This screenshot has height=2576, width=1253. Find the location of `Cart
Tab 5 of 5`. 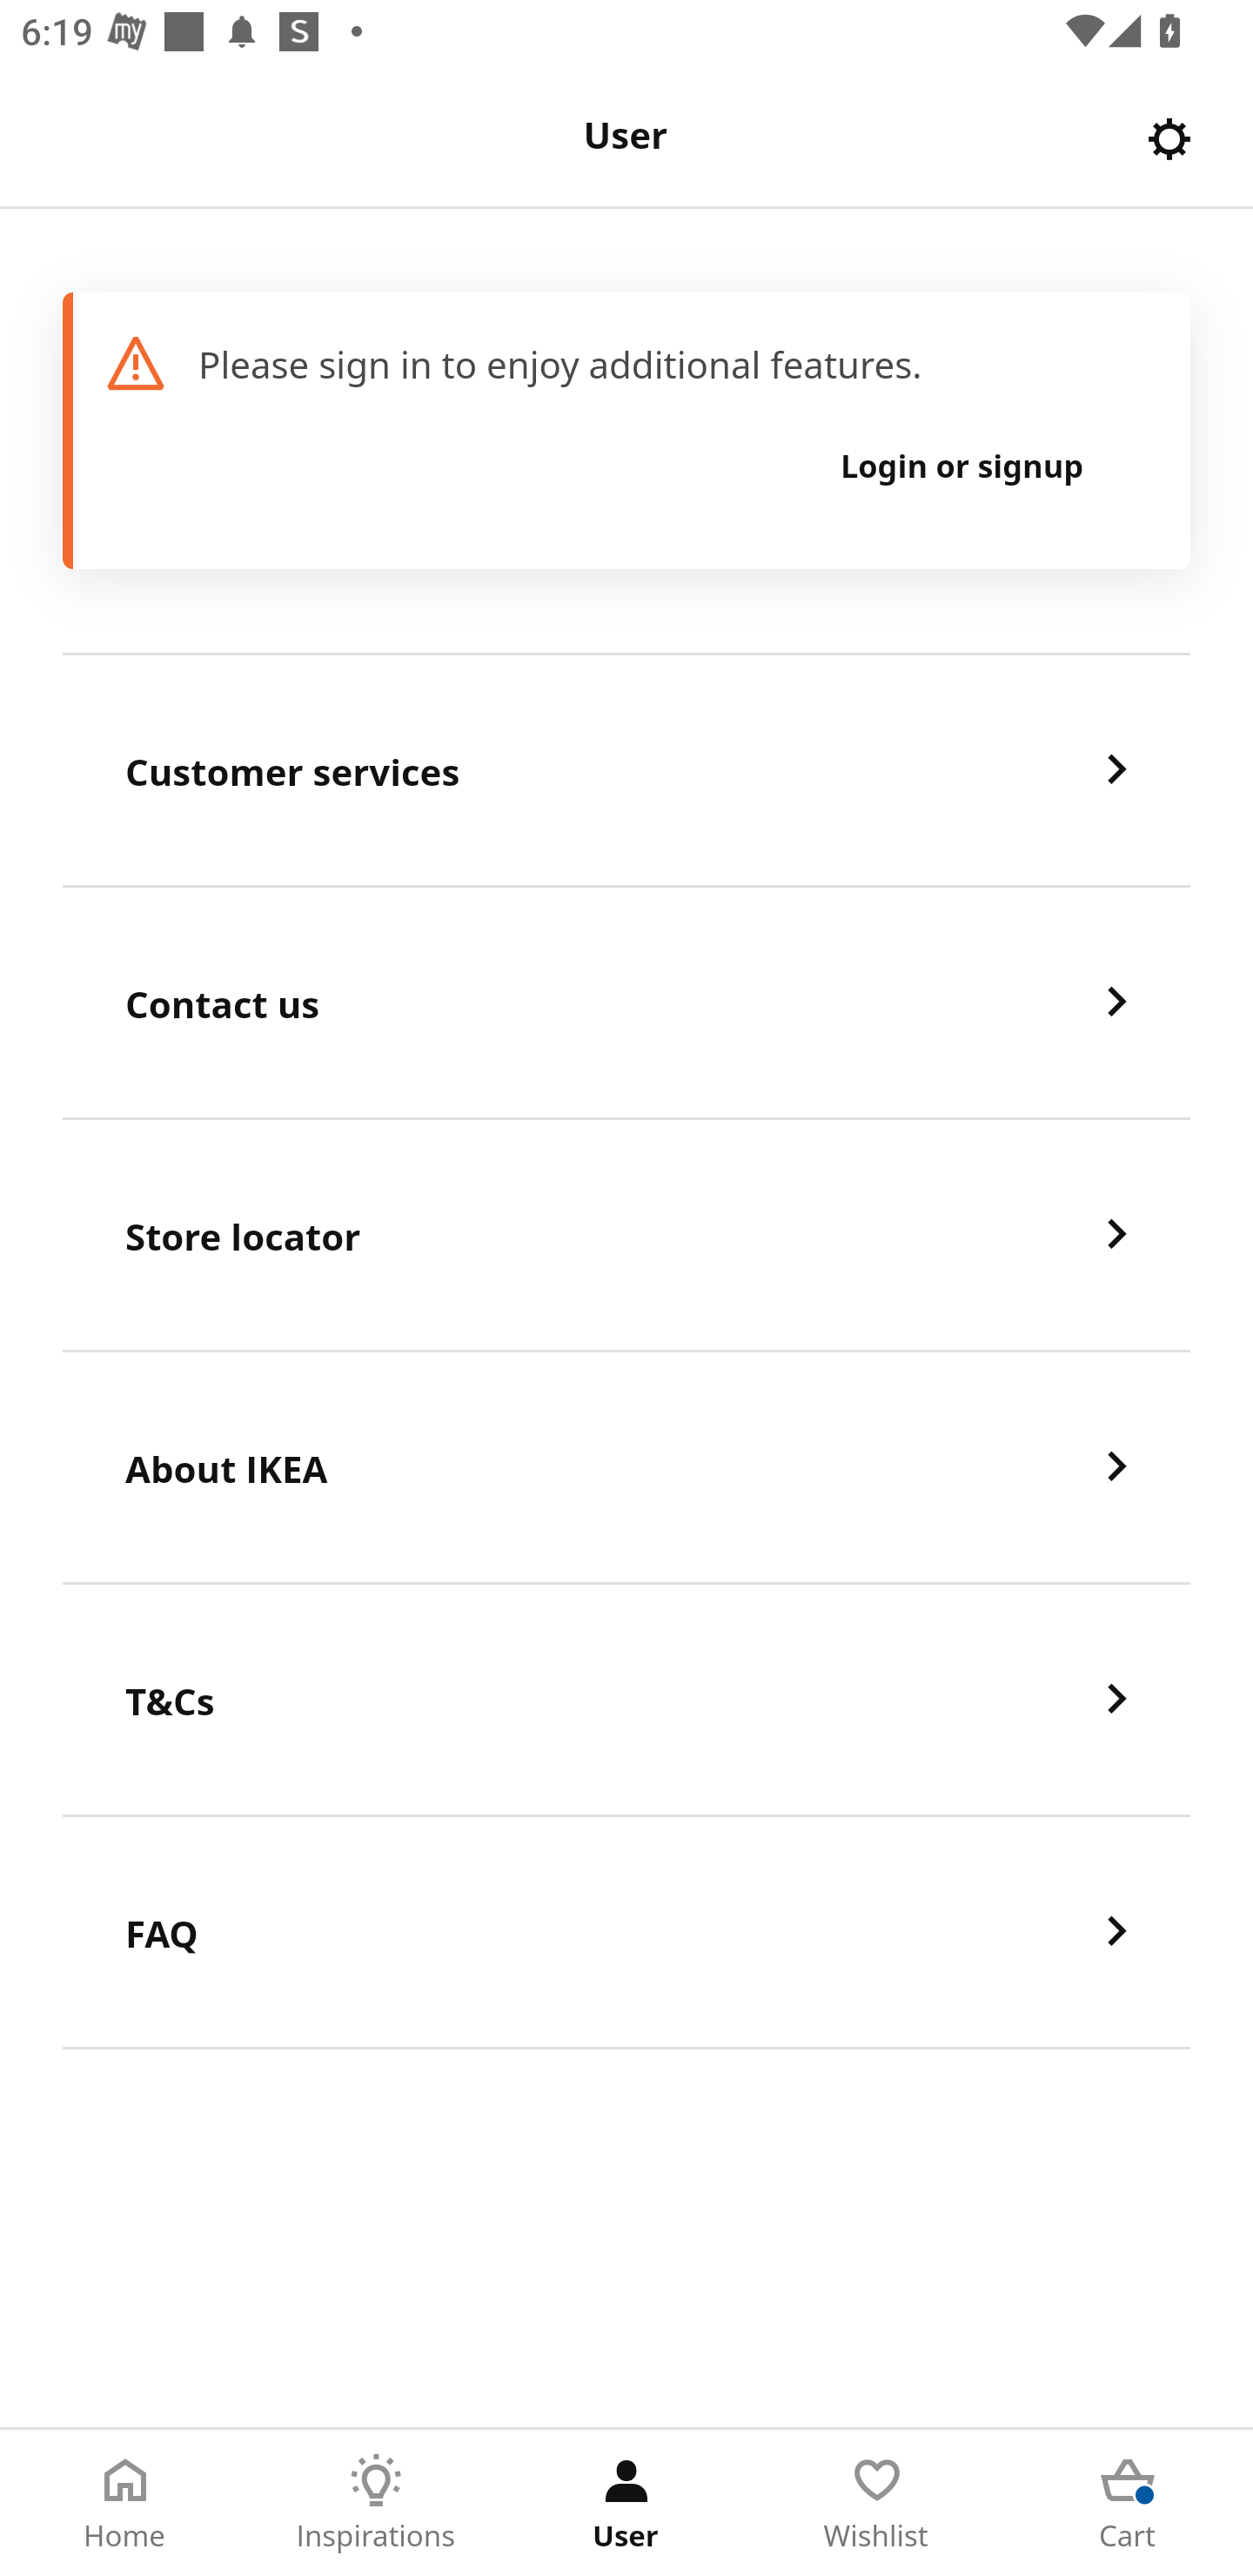

Cart
Tab 5 of 5 is located at coordinates (1128, 2503).